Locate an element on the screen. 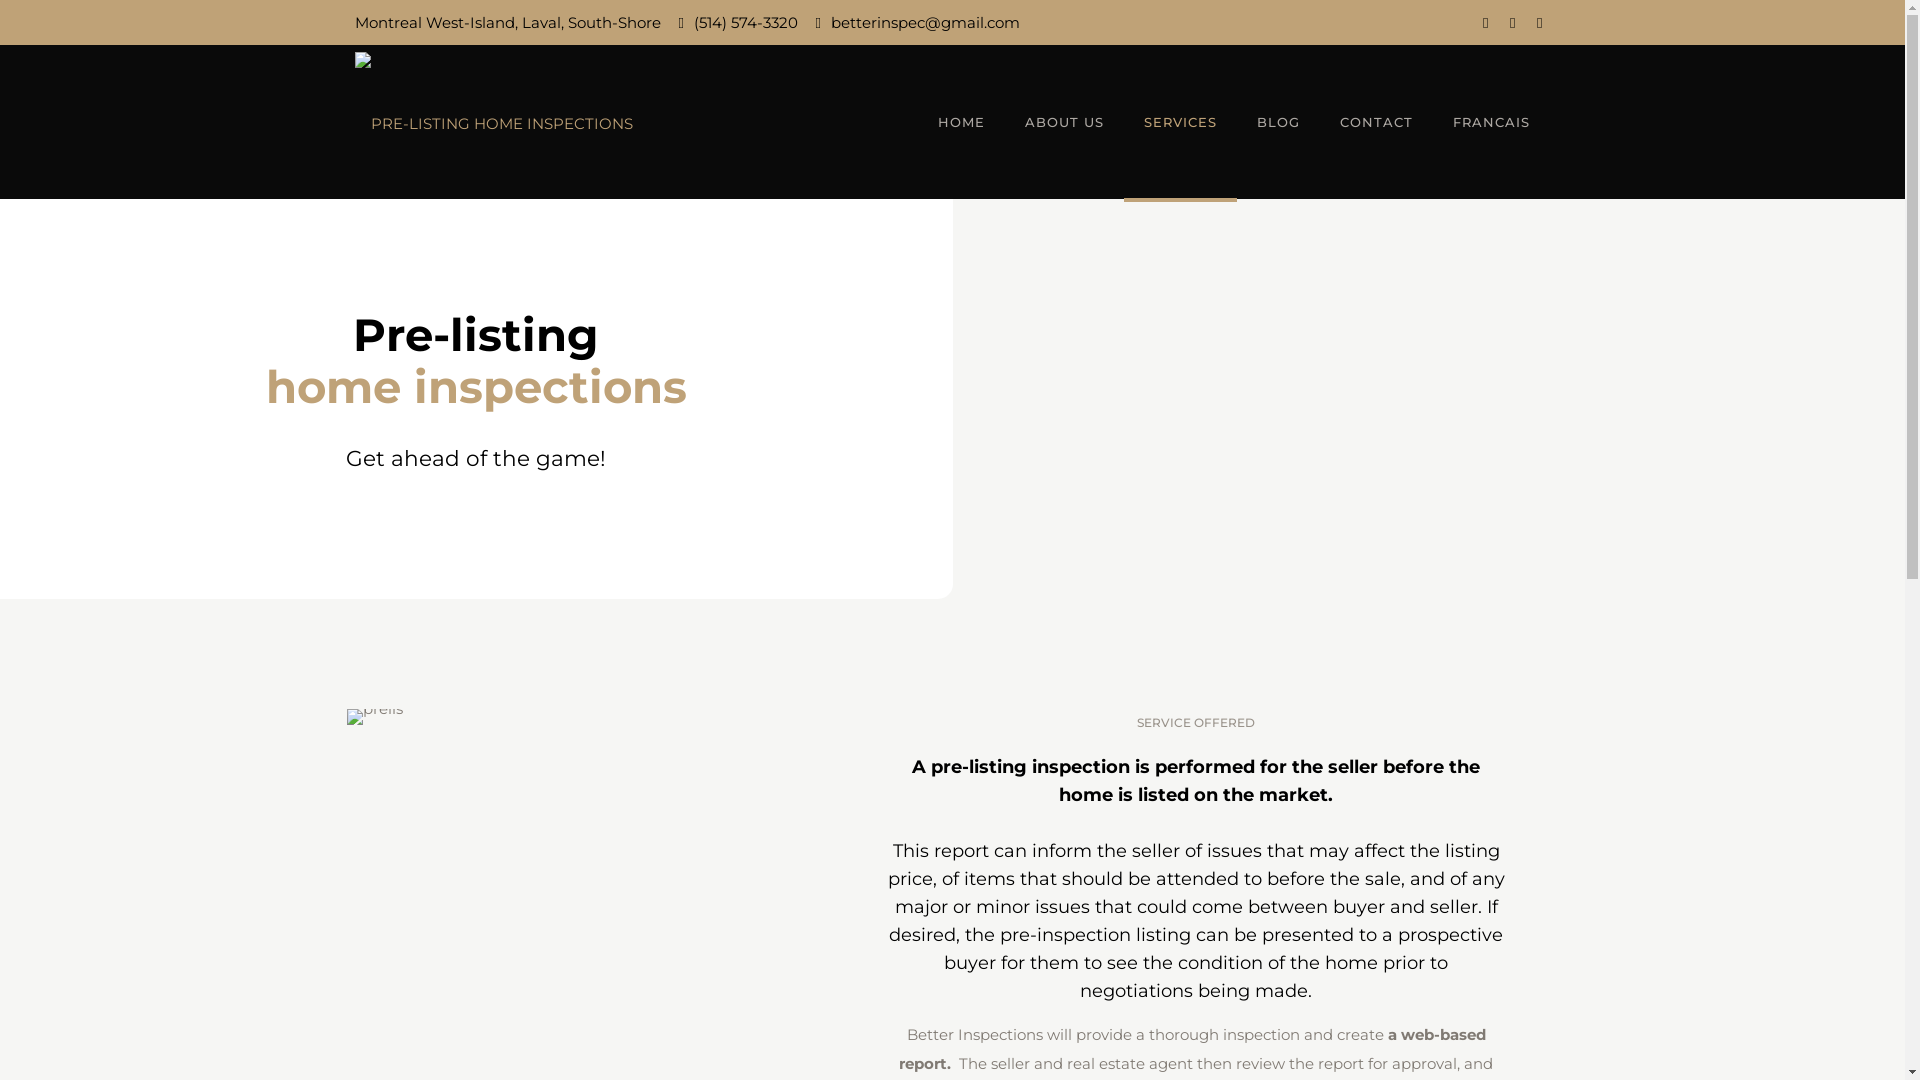  Facebook is located at coordinates (1486, 22).